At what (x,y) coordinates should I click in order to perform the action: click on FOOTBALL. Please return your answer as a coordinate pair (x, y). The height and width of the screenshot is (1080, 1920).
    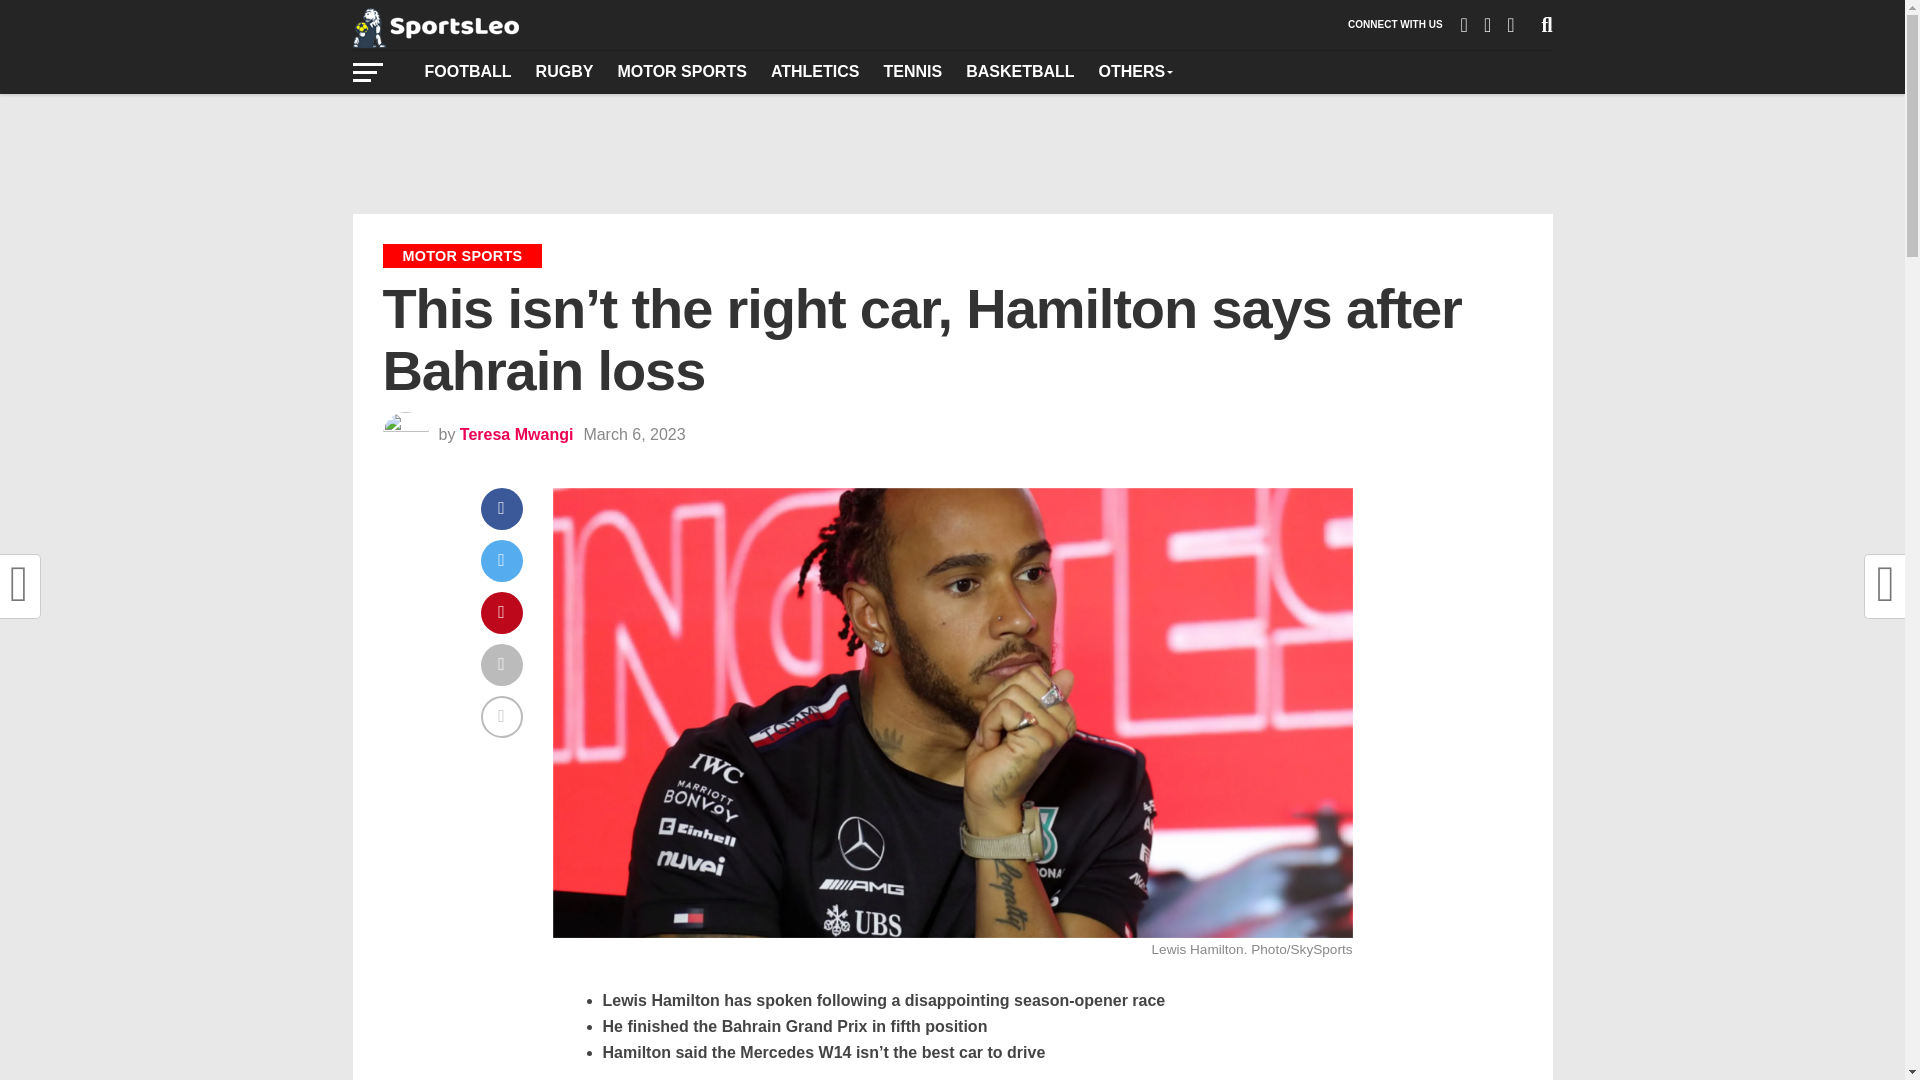
    Looking at the image, I should click on (467, 71).